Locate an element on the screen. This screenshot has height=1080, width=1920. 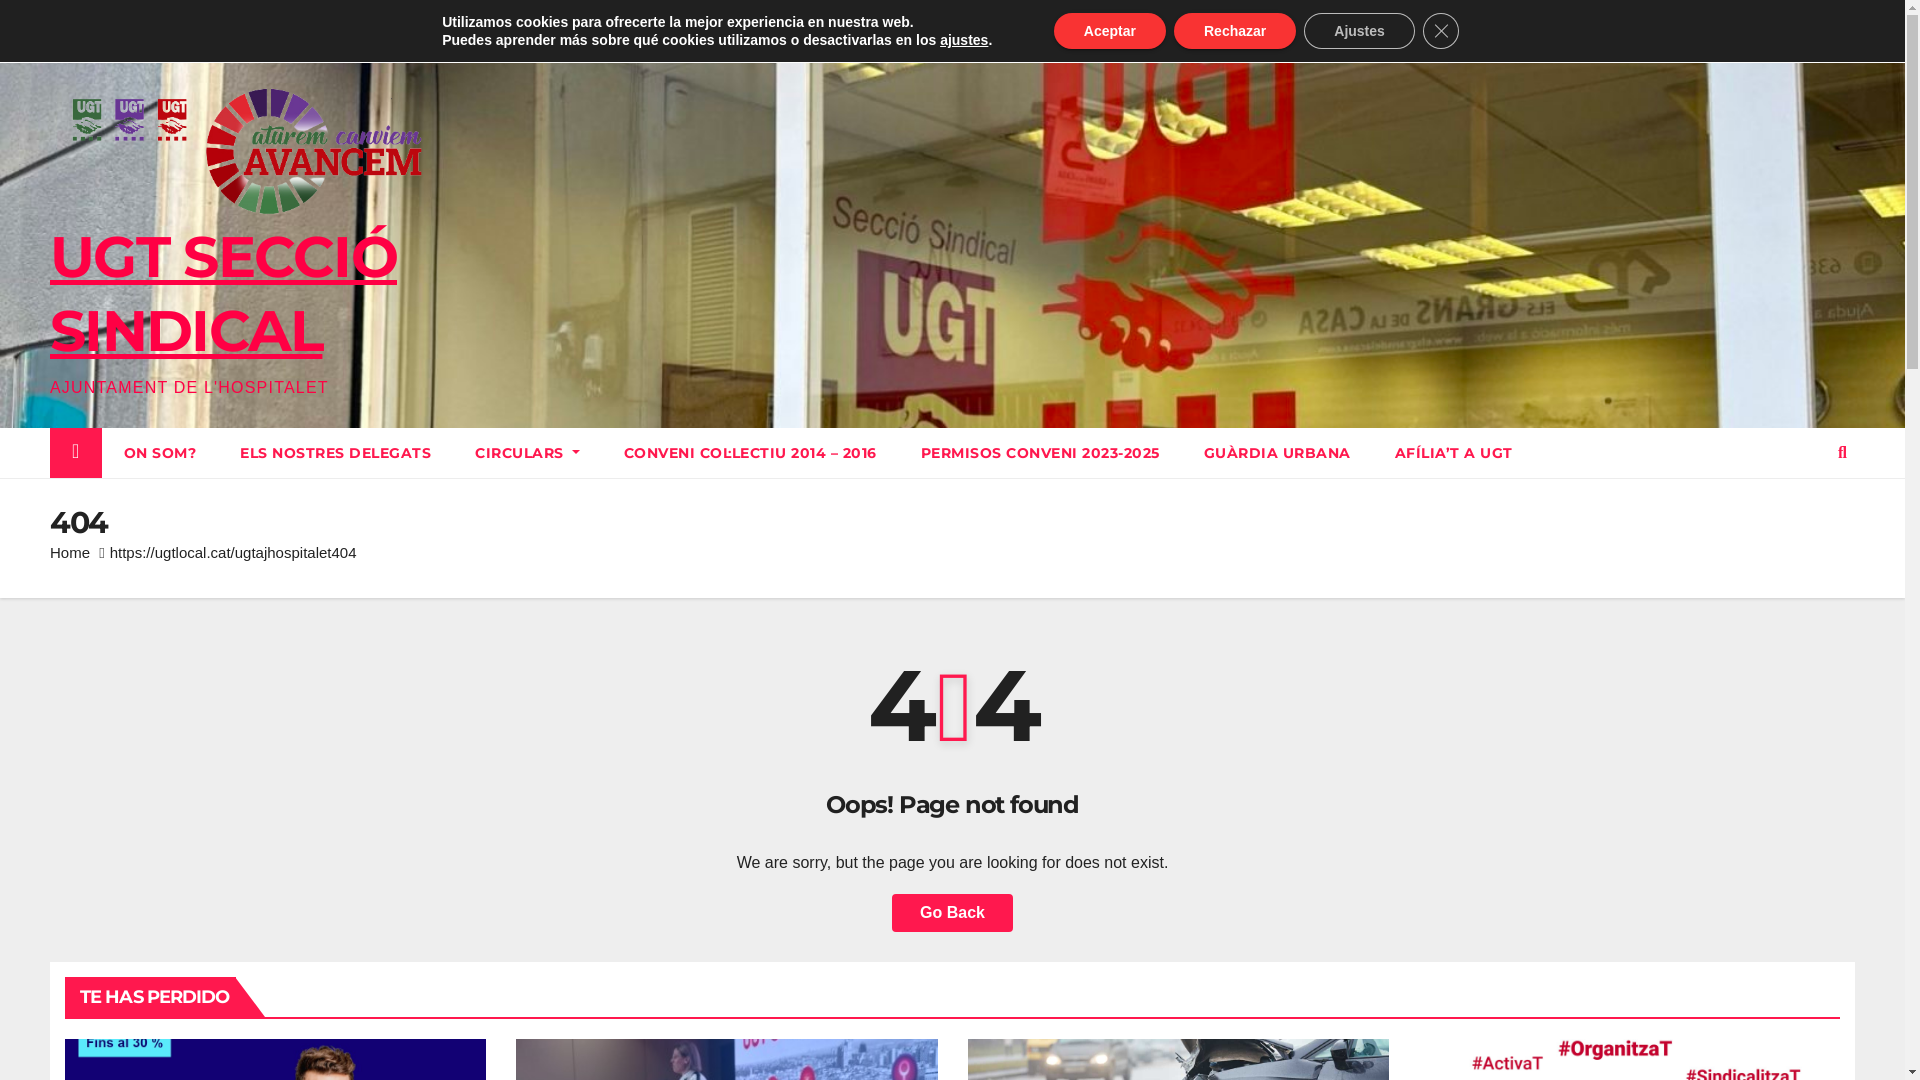
ajustes is located at coordinates (964, 40).